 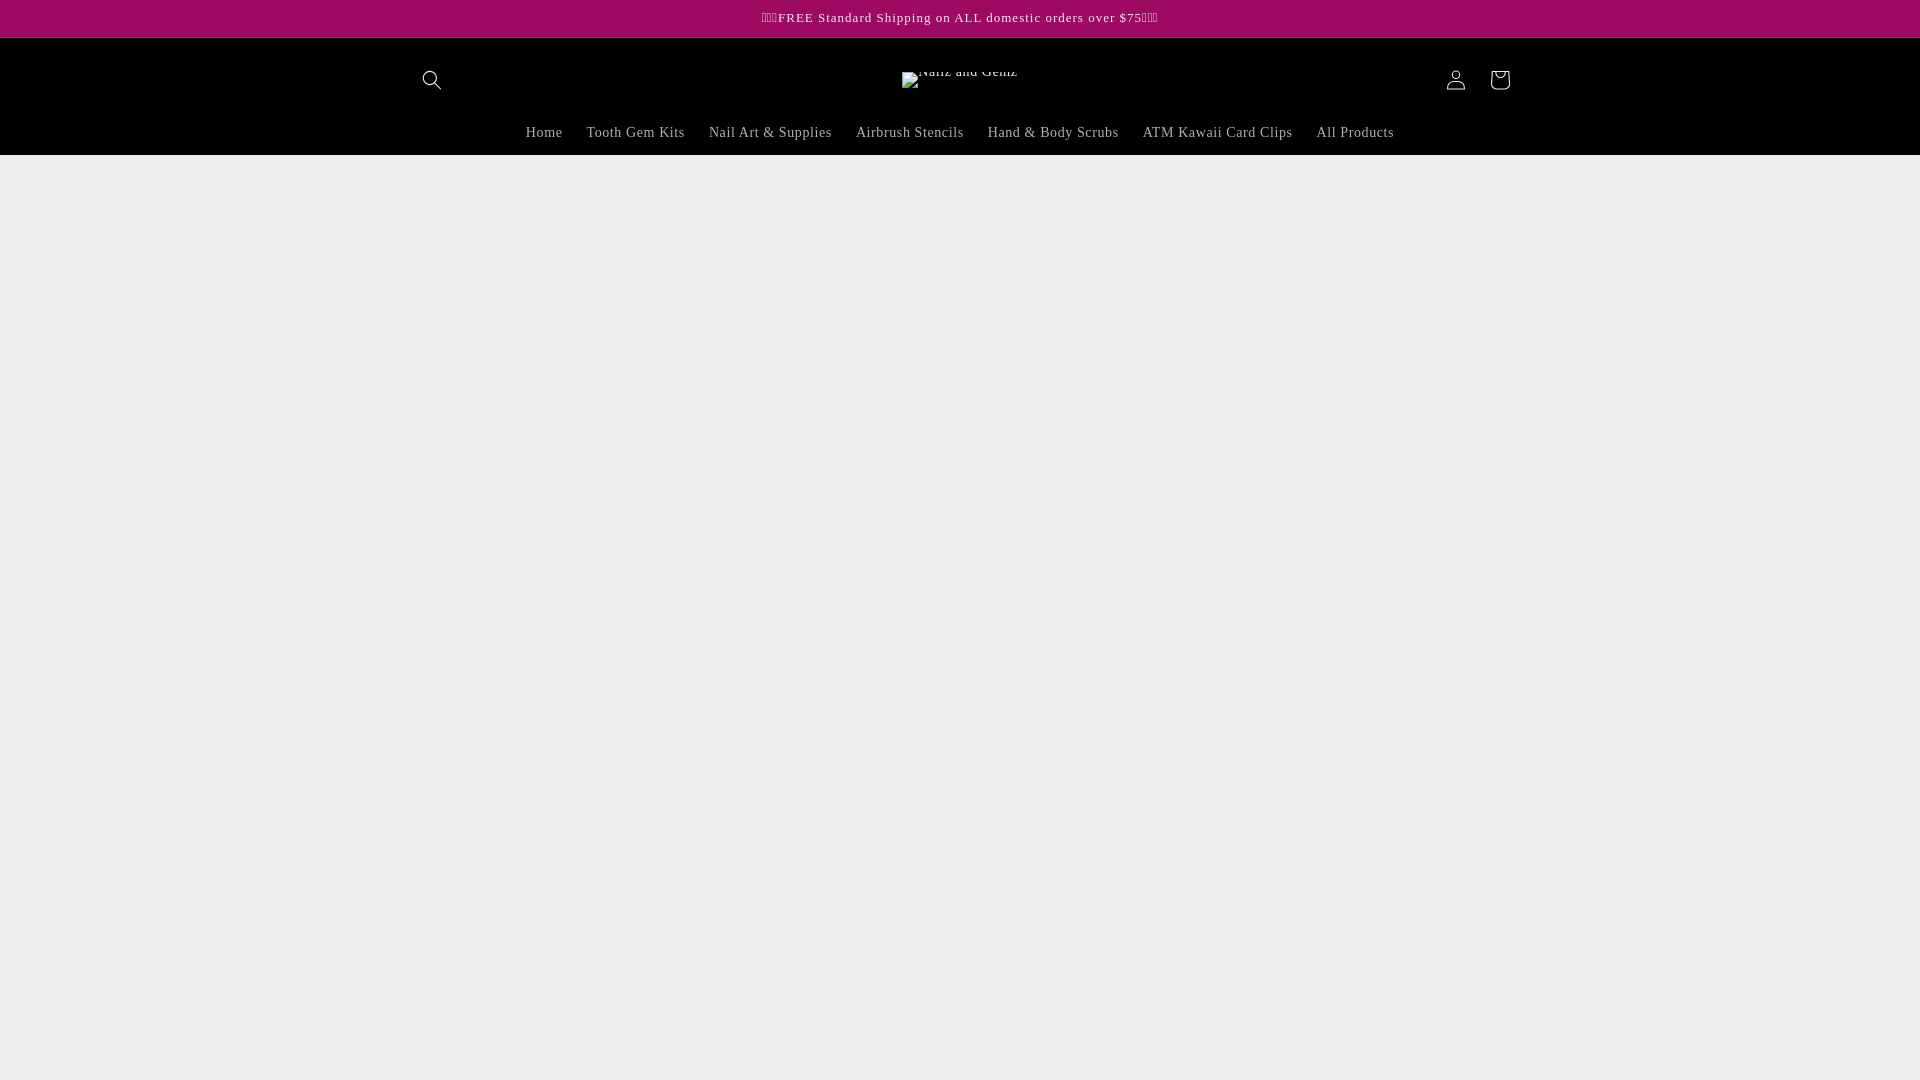 What do you see at coordinates (634, 133) in the screenshot?
I see `Tooth Gem Kits` at bounding box center [634, 133].